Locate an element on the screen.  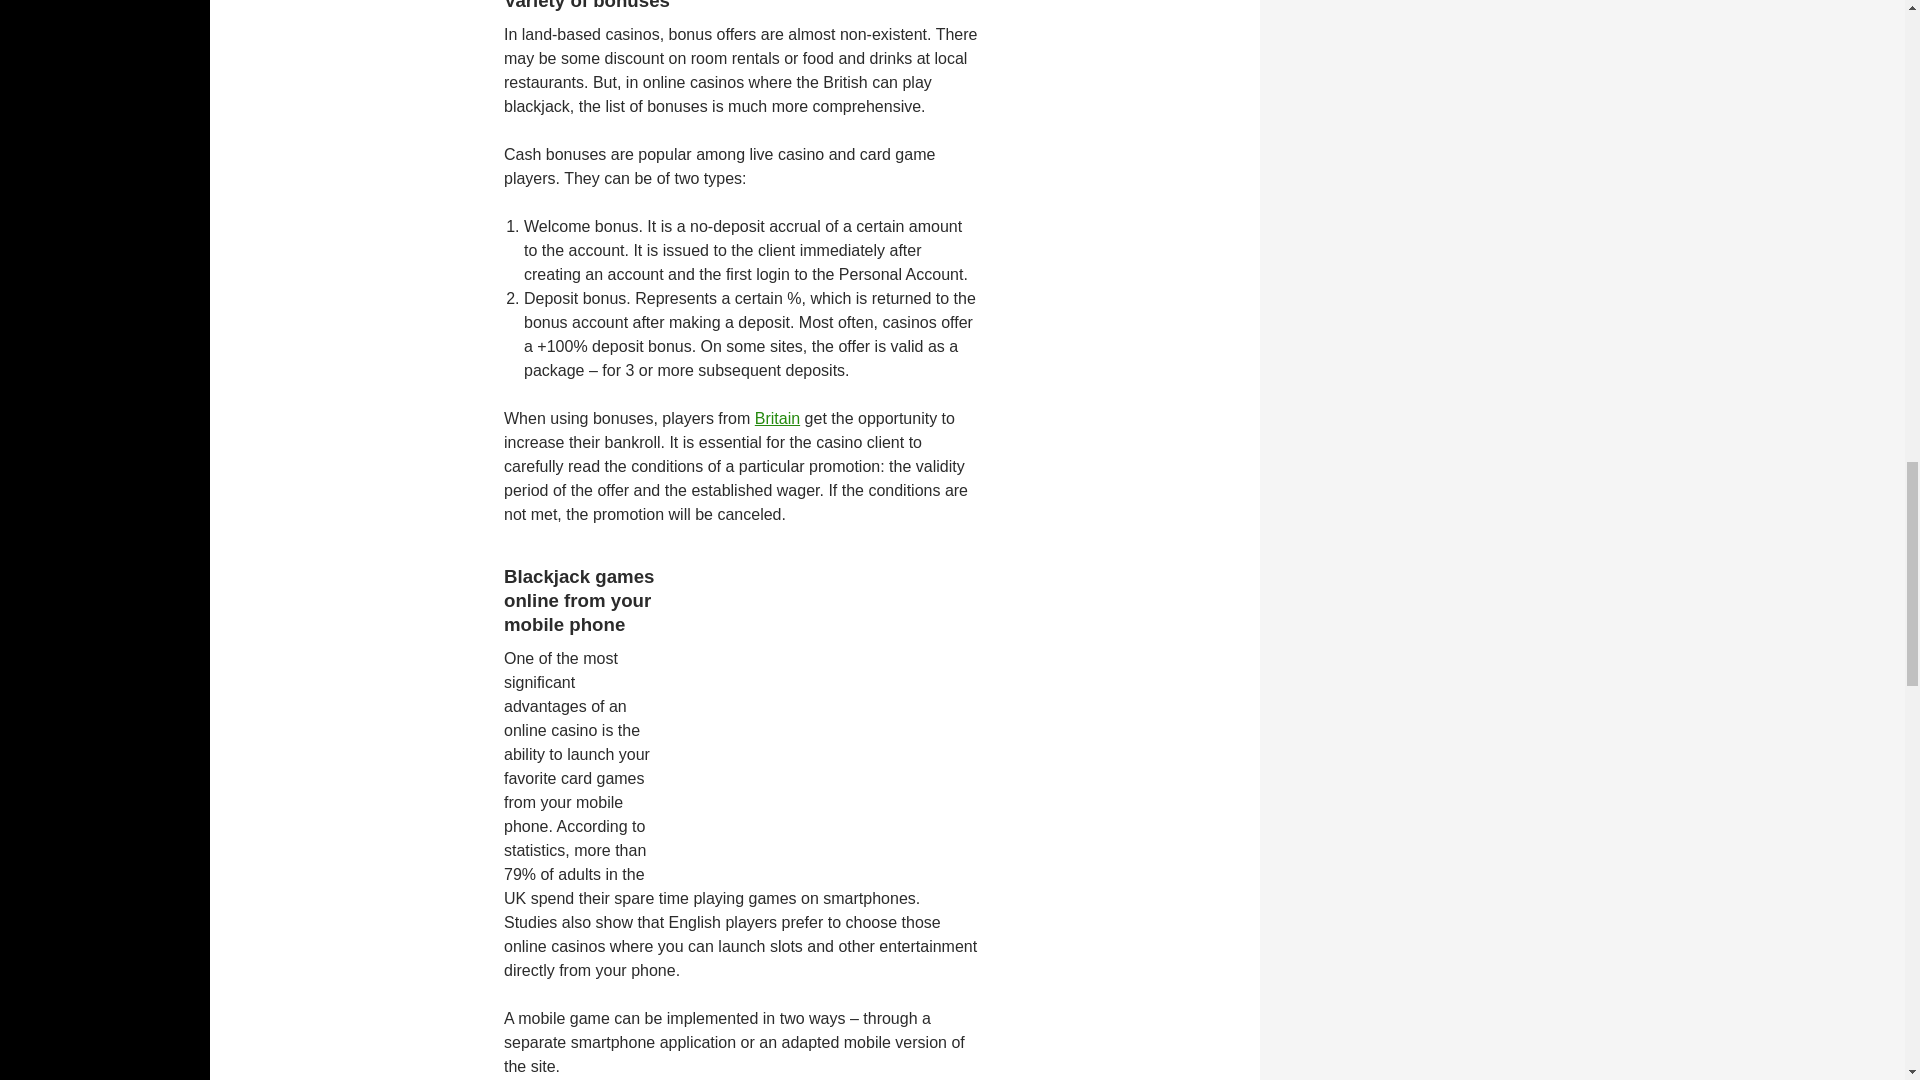
iphone is located at coordinates (828, 720).